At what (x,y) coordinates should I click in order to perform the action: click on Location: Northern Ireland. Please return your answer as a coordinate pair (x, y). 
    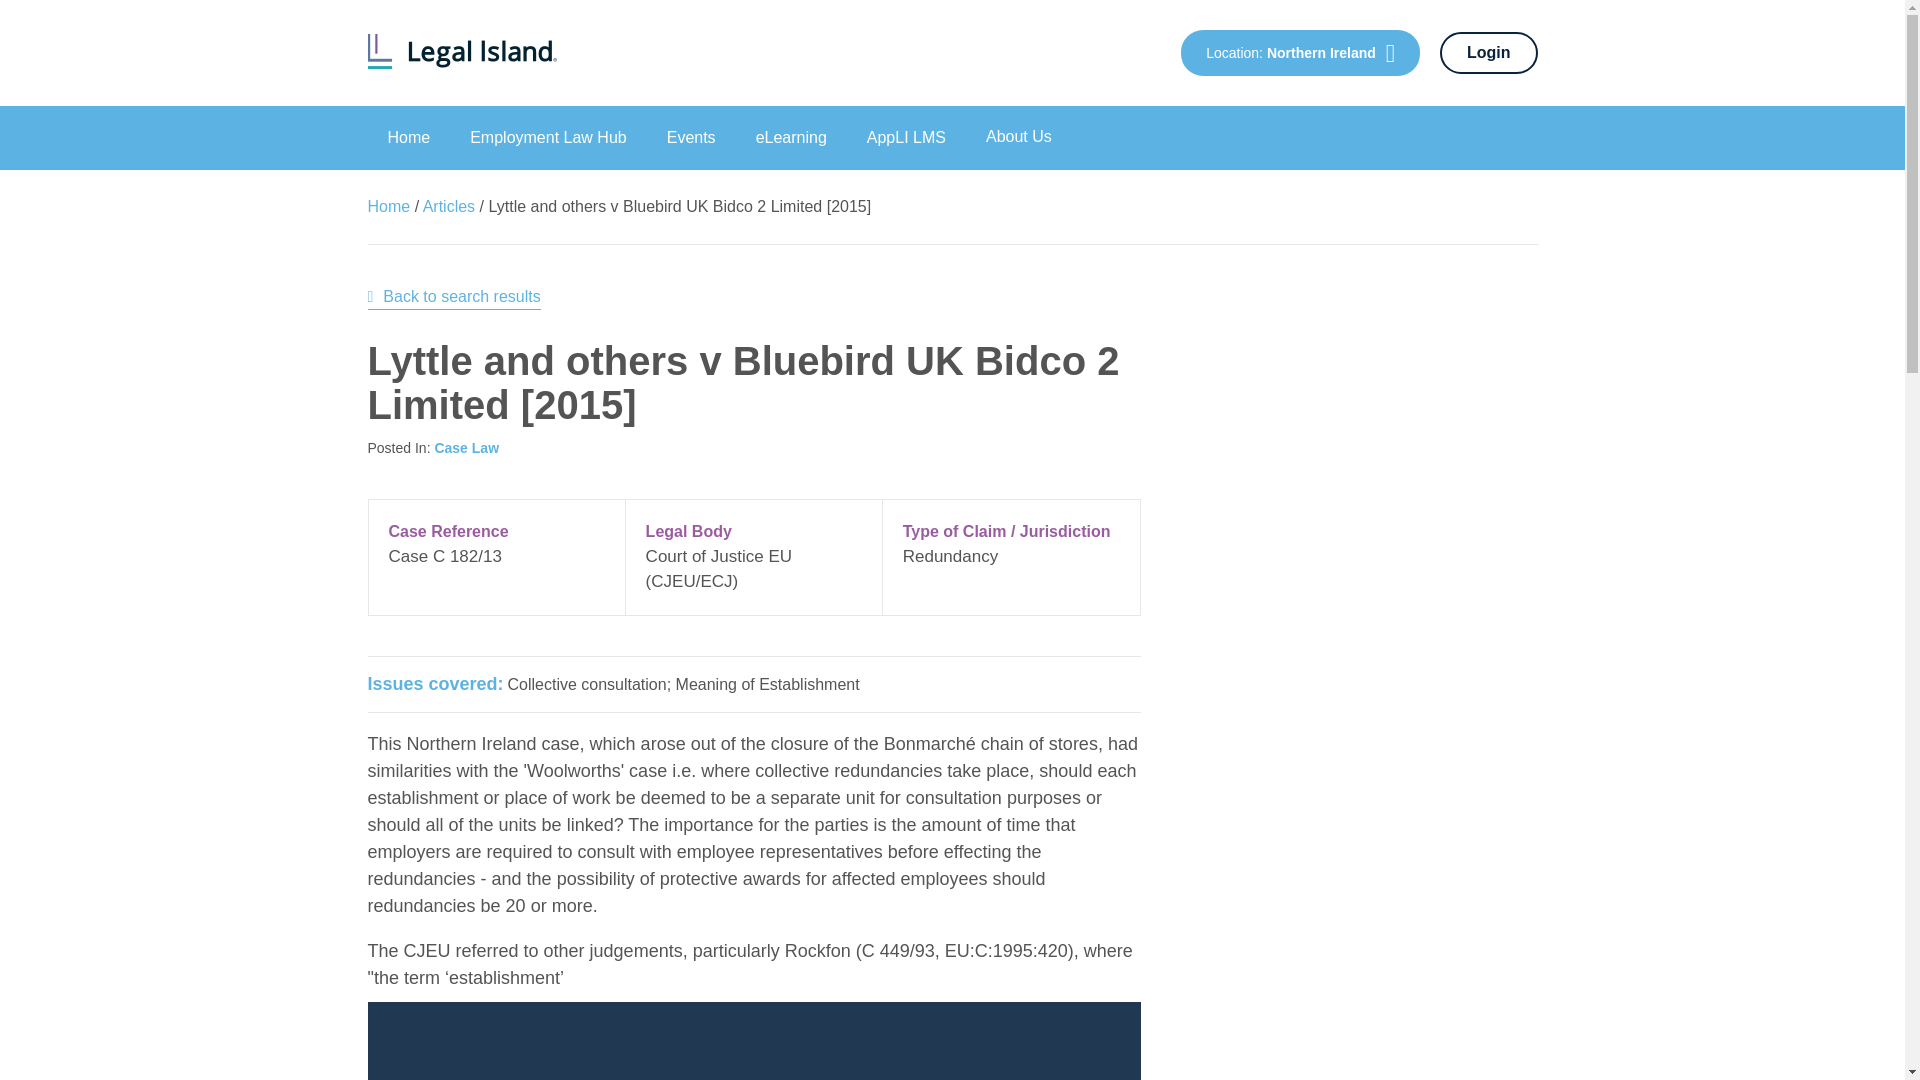
    Looking at the image, I should click on (1300, 52).